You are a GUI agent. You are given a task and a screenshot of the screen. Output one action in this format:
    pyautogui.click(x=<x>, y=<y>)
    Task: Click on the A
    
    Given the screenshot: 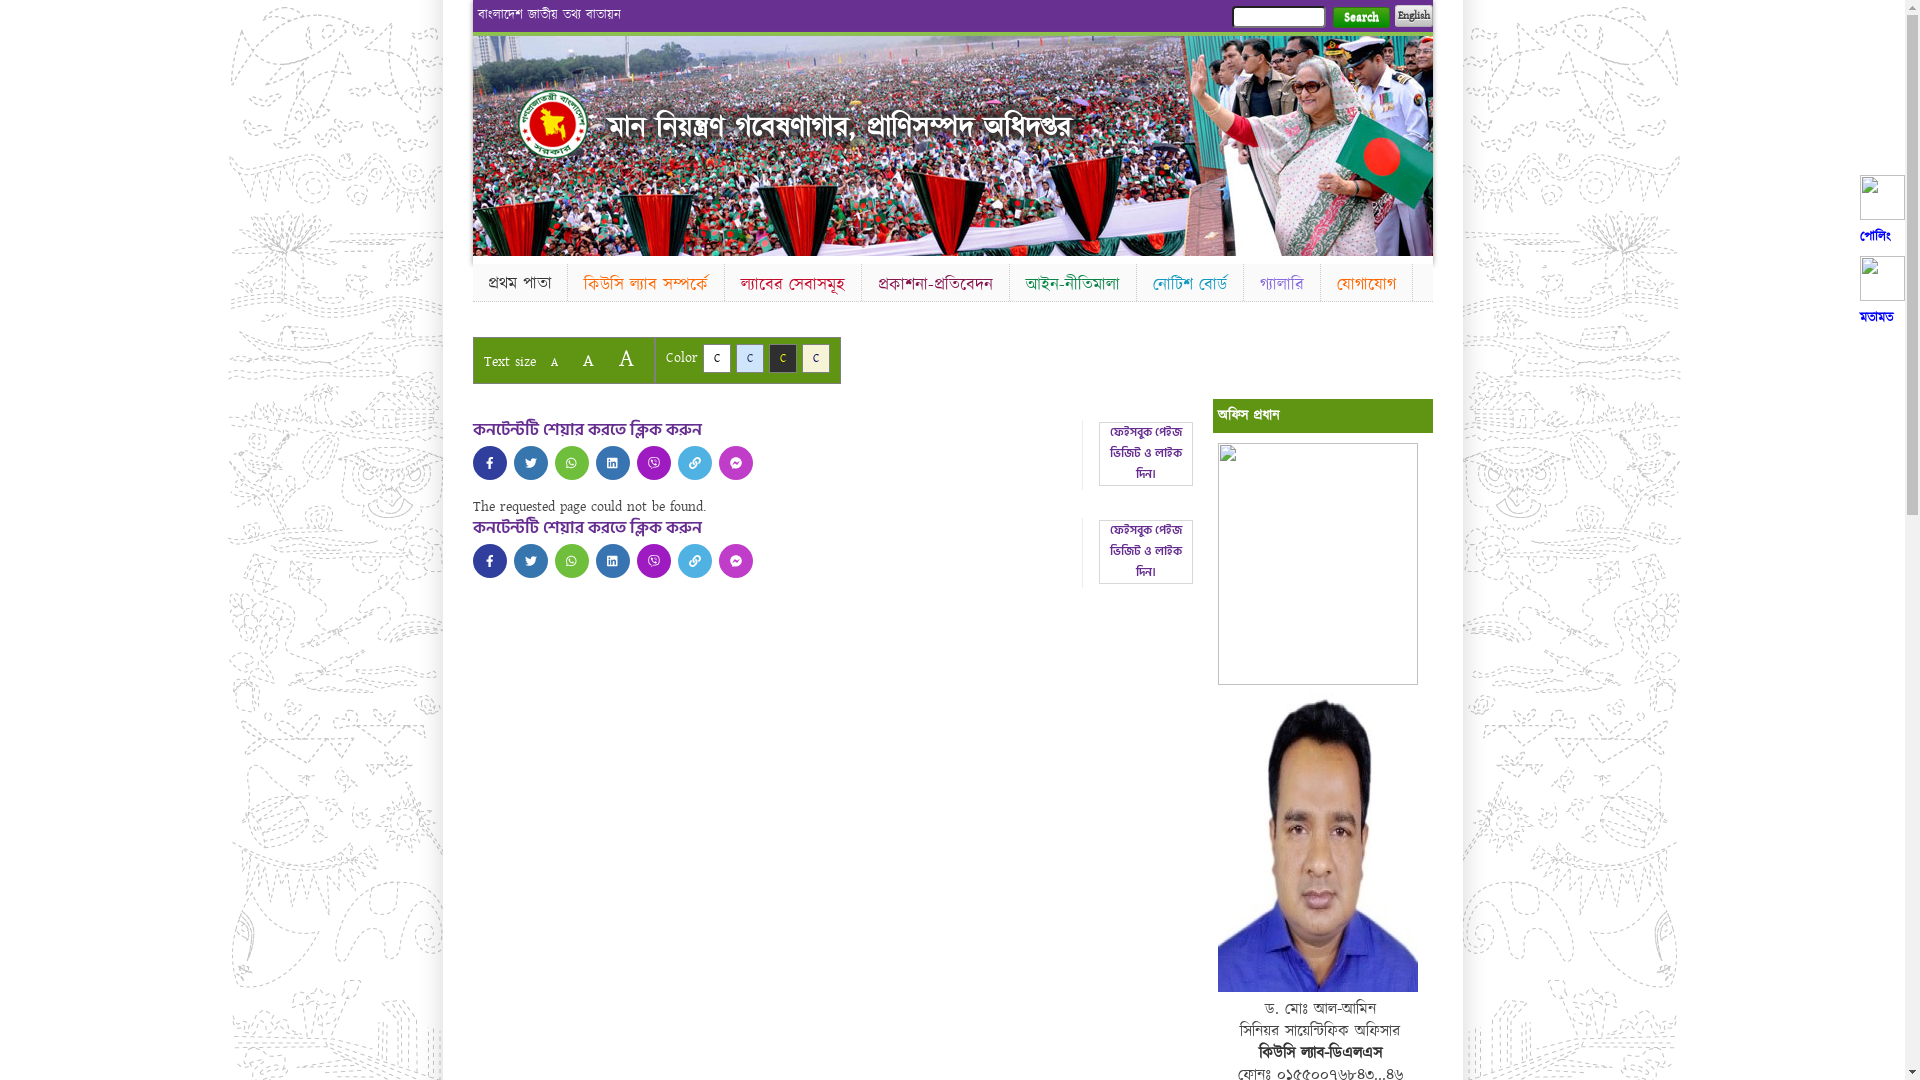 What is the action you would take?
    pyautogui.click(x=588, y=360)
    